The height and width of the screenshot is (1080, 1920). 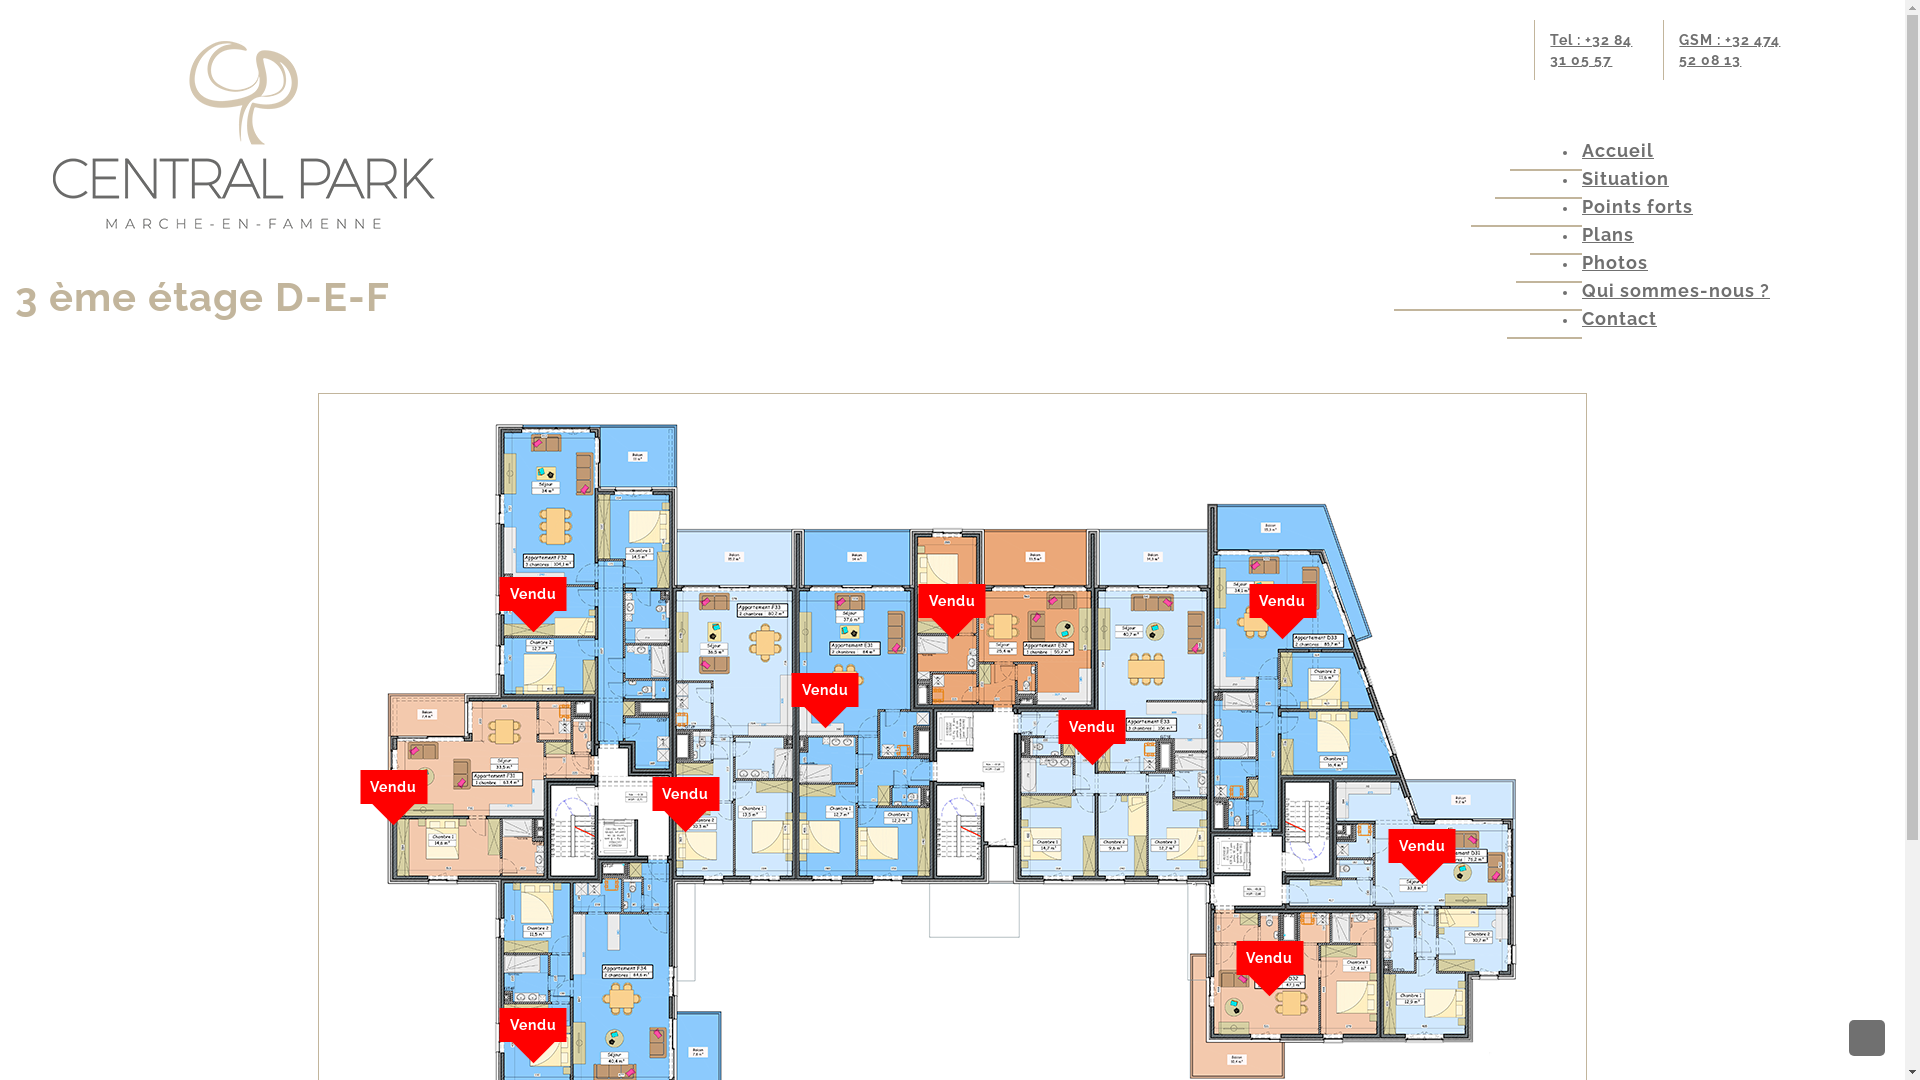 What do you see at coordinates (1638, 206) in the screenshot?
I see `Points forts` at bounding box center [1638, 206].